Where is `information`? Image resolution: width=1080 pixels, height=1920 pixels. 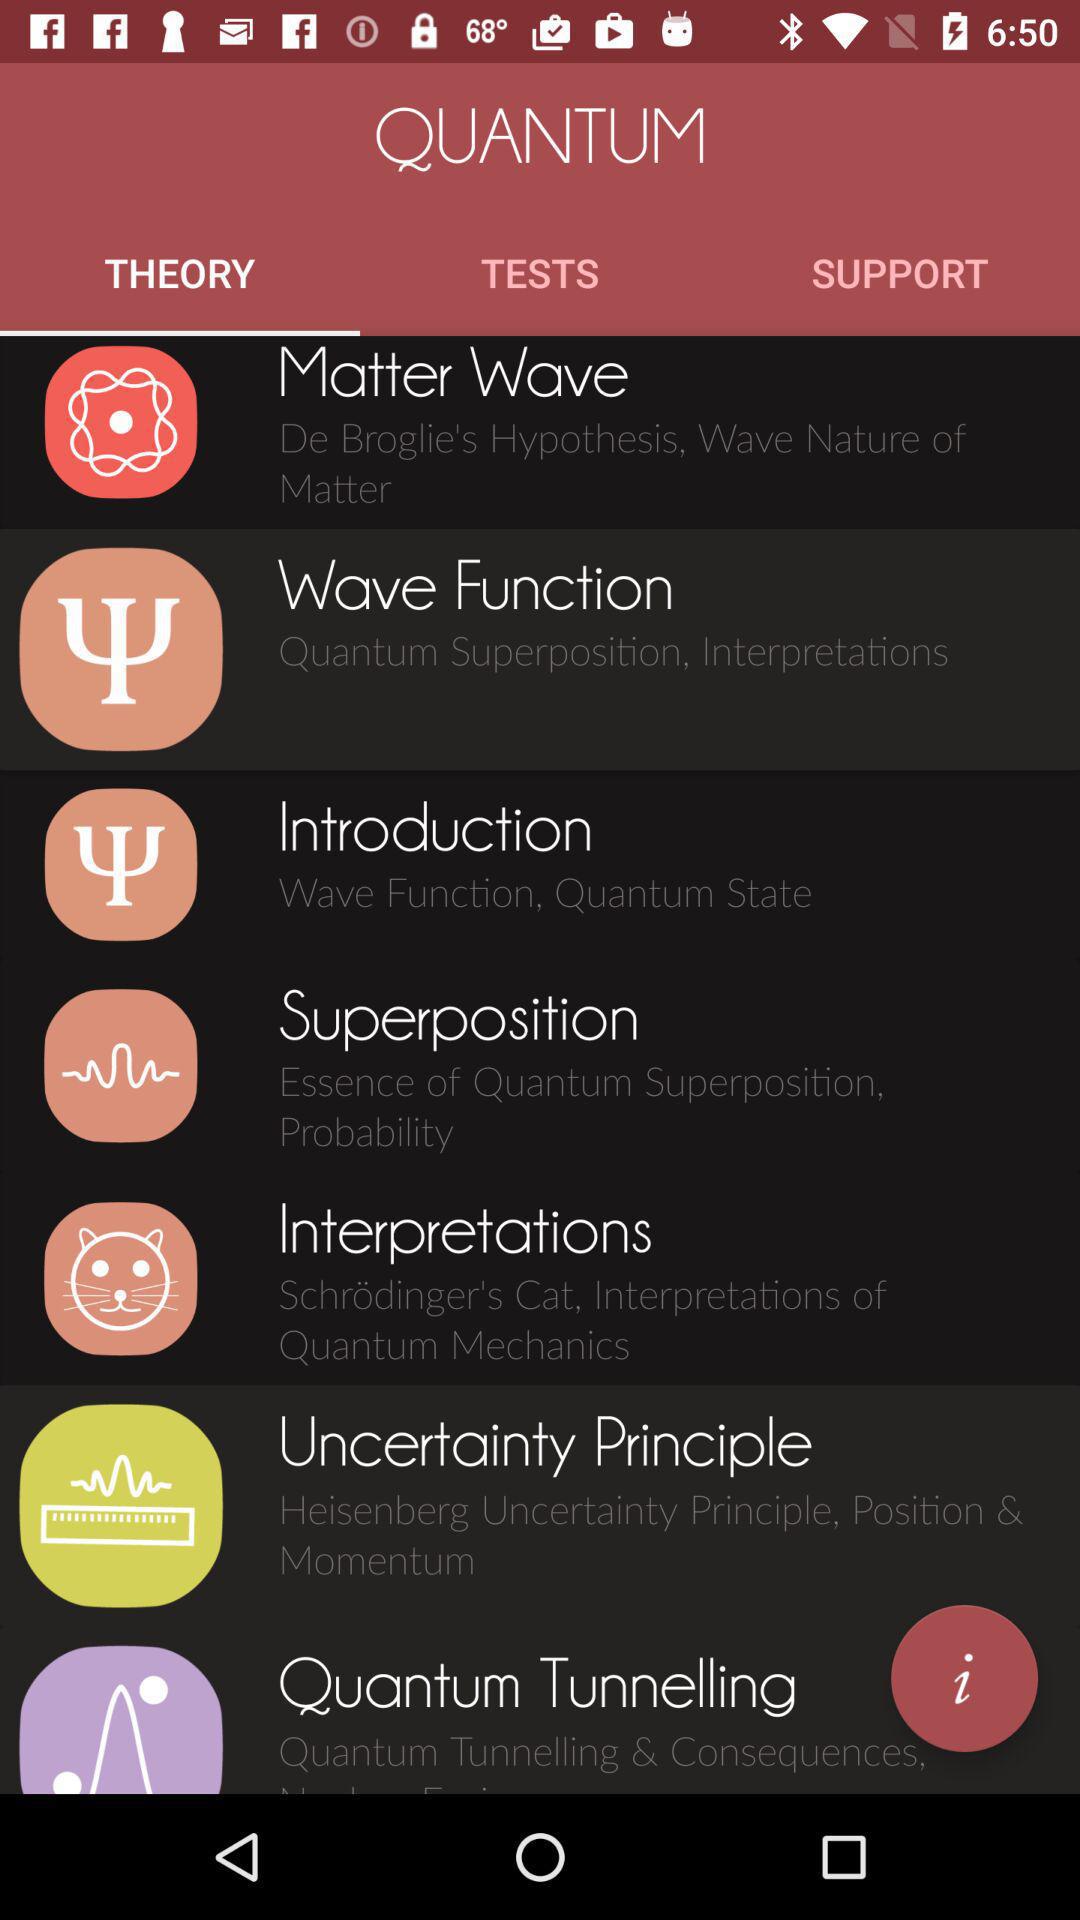 information is located at coordinates (964, 1678).